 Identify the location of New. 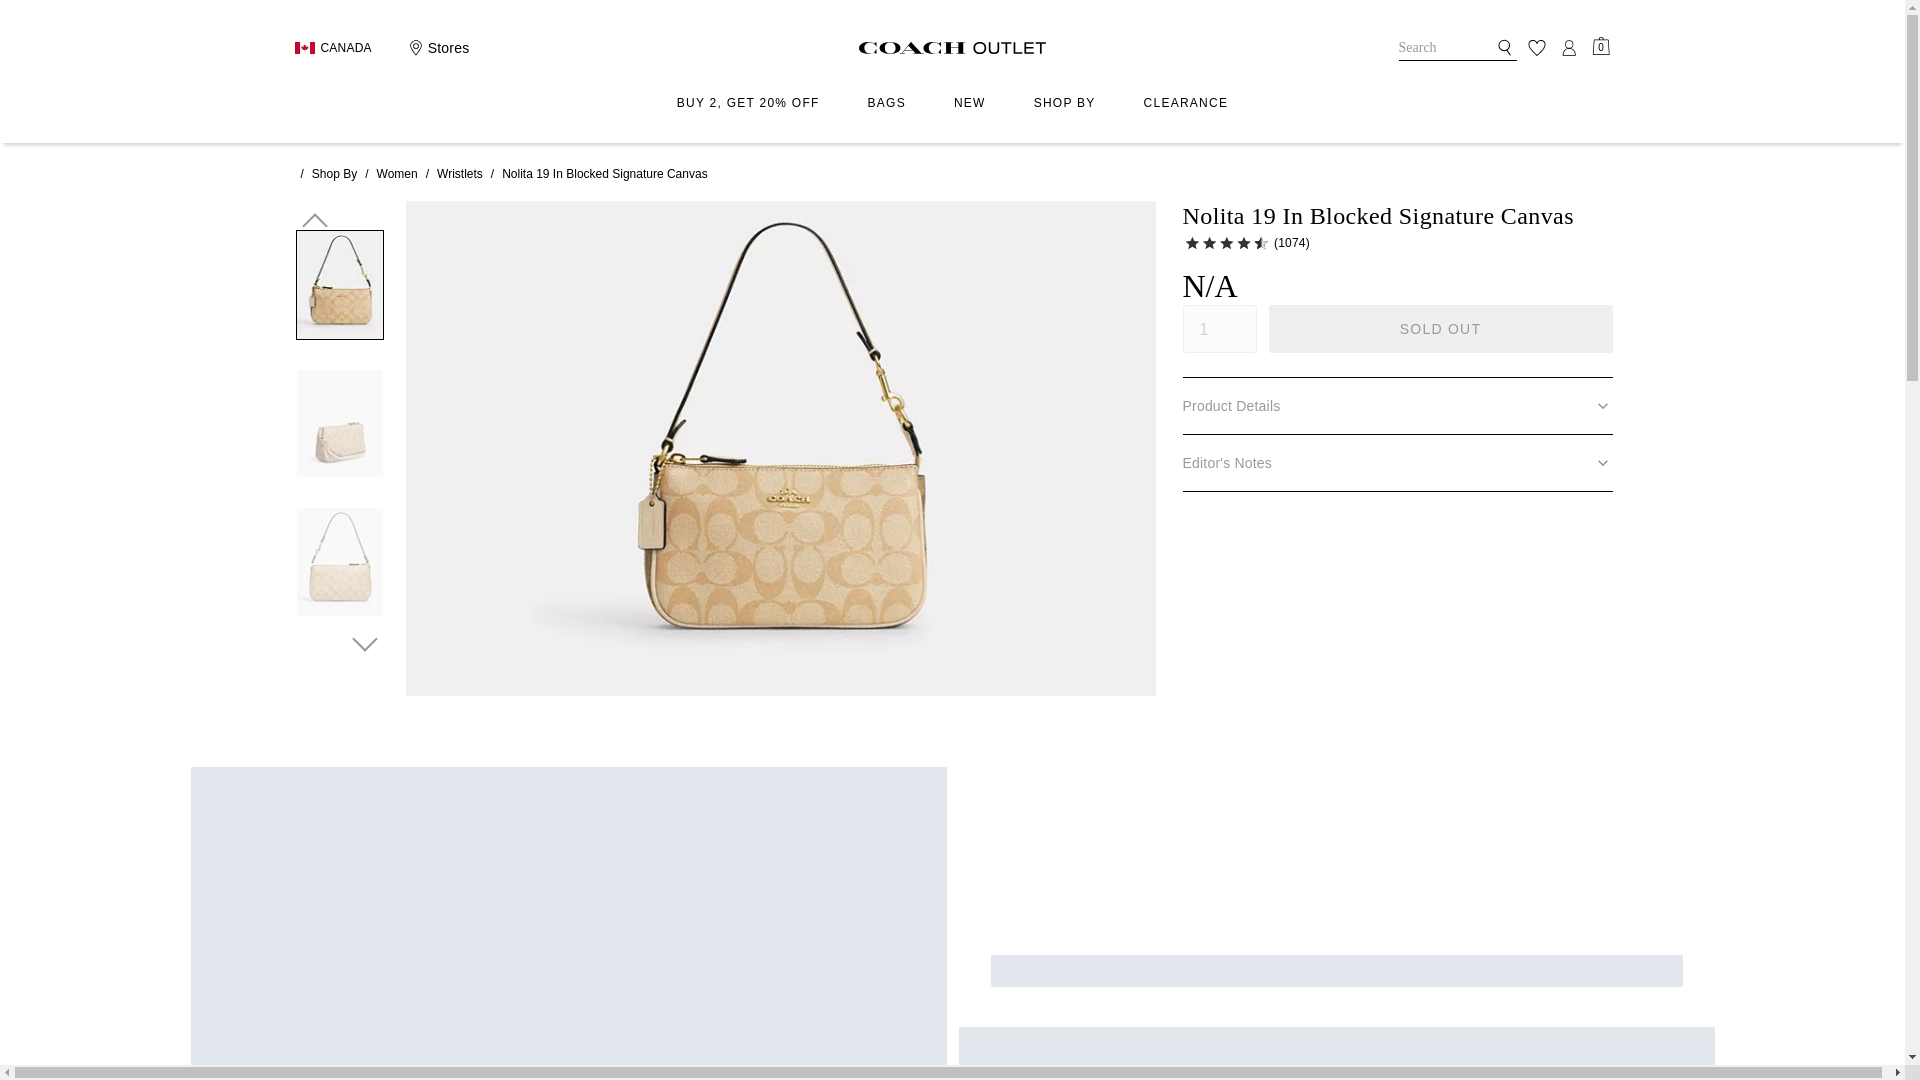
(970, 104).